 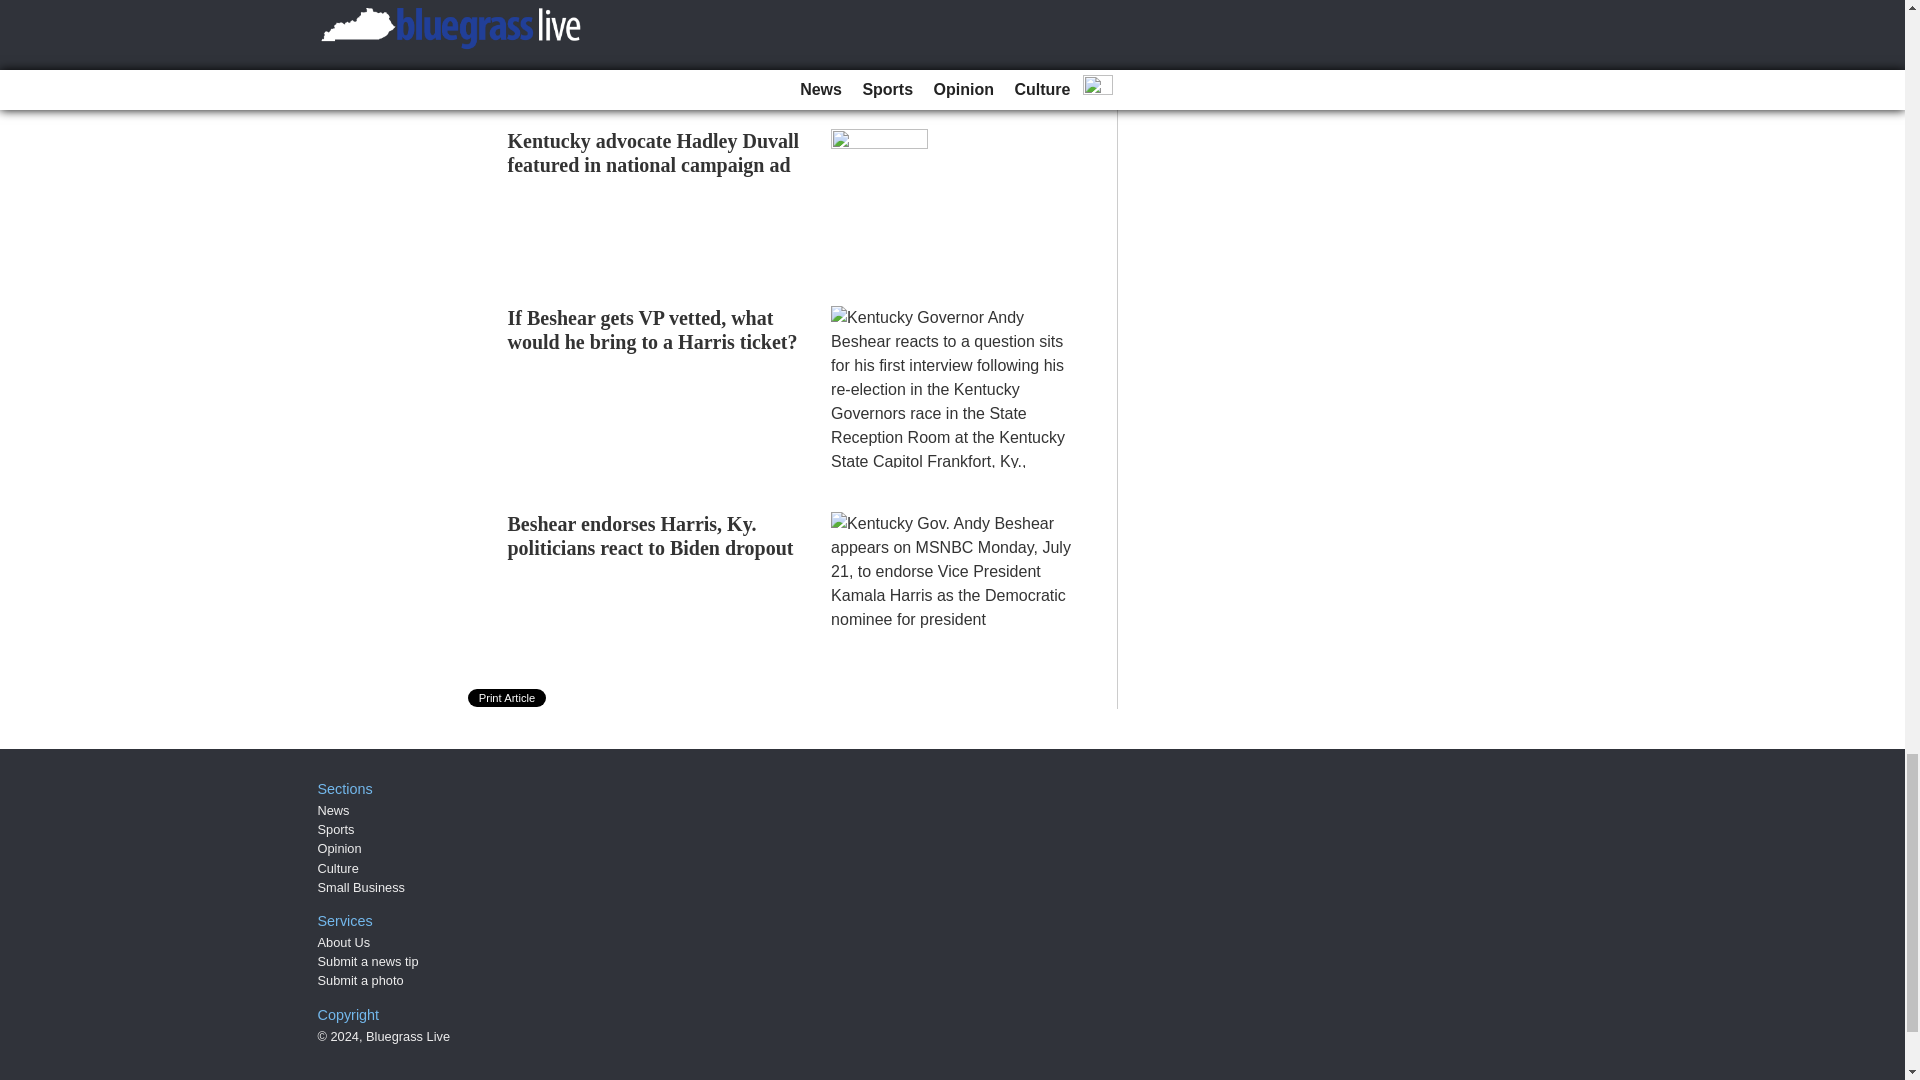 What do you see at coordinates (368, 960) in the screenshot?
I see `Submit a news tip` at bounding box center [368, 960].